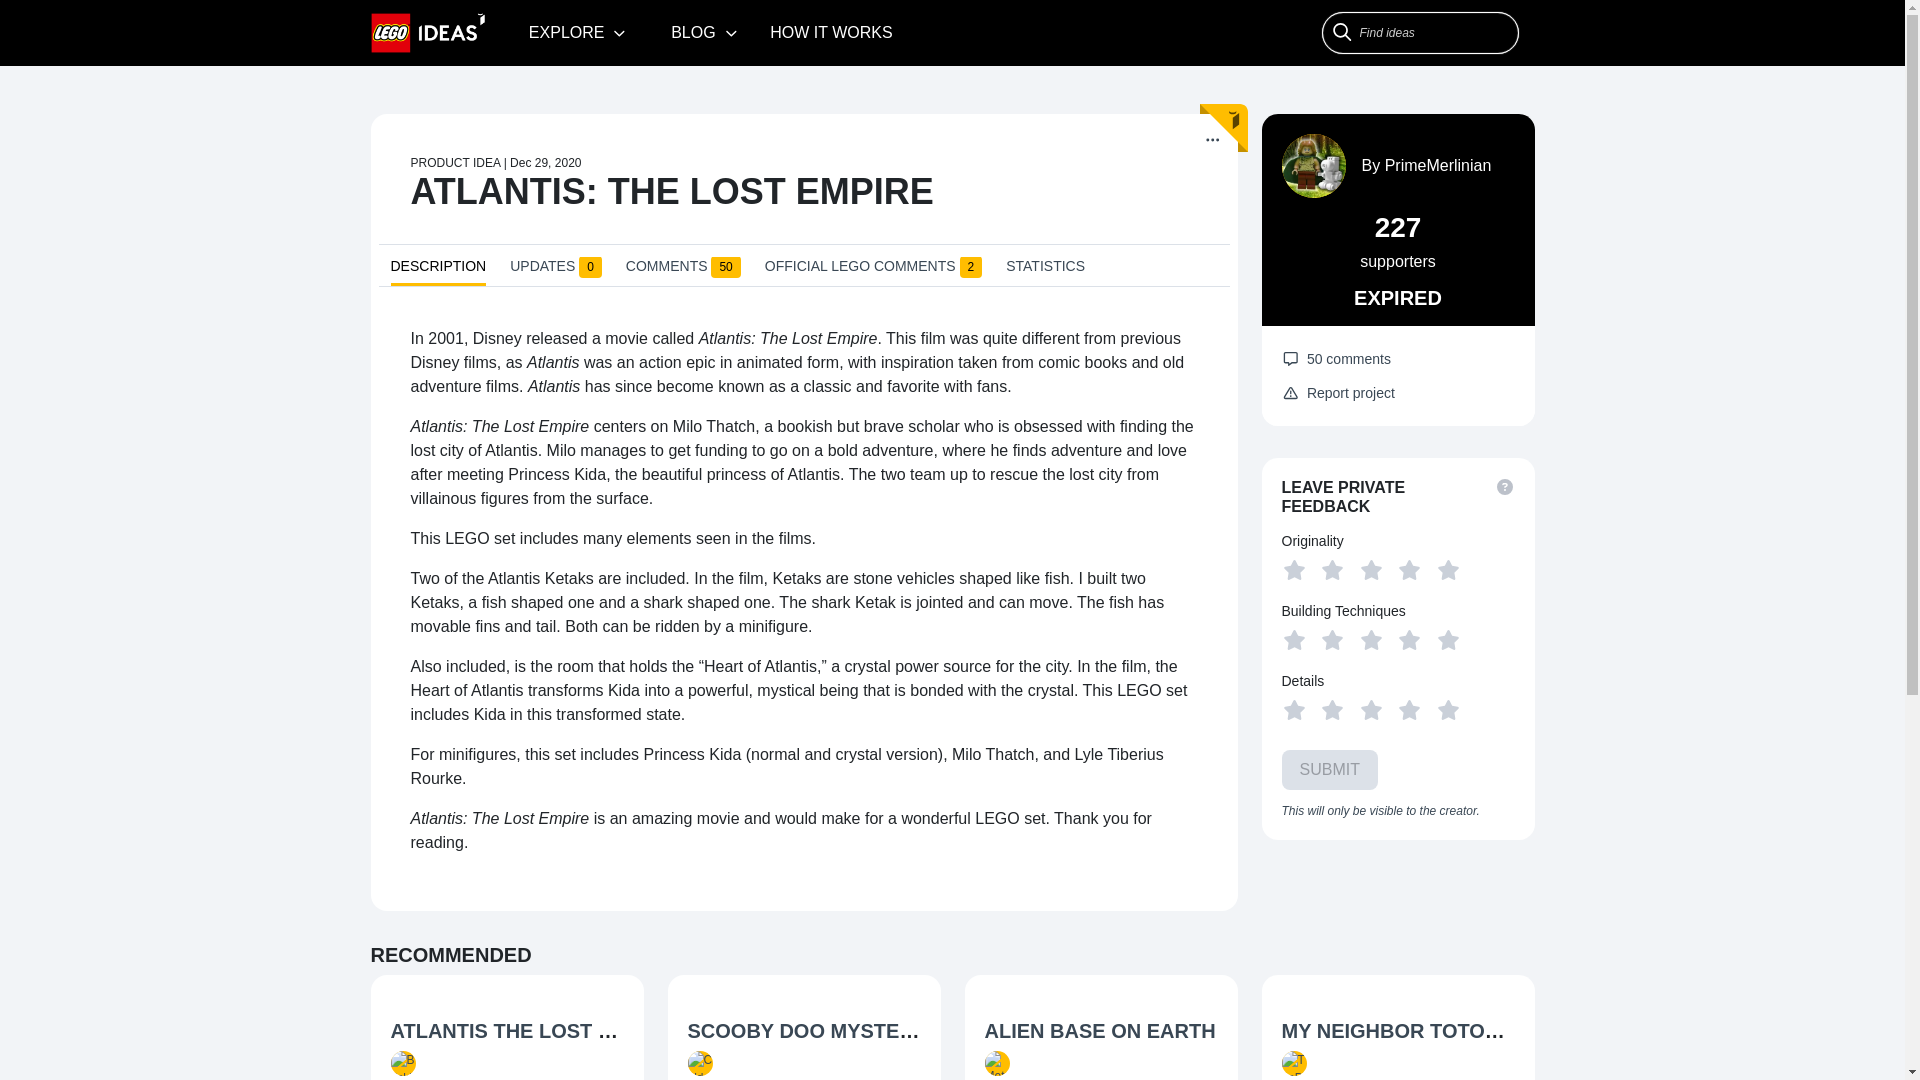 The width and height of the screenshot is (1920, 1080). What do you see at coordinates (546, 162) in the screenshot?
I see `2020-12-29T09:38:15.941518Z` at bounding box center [546, 162].